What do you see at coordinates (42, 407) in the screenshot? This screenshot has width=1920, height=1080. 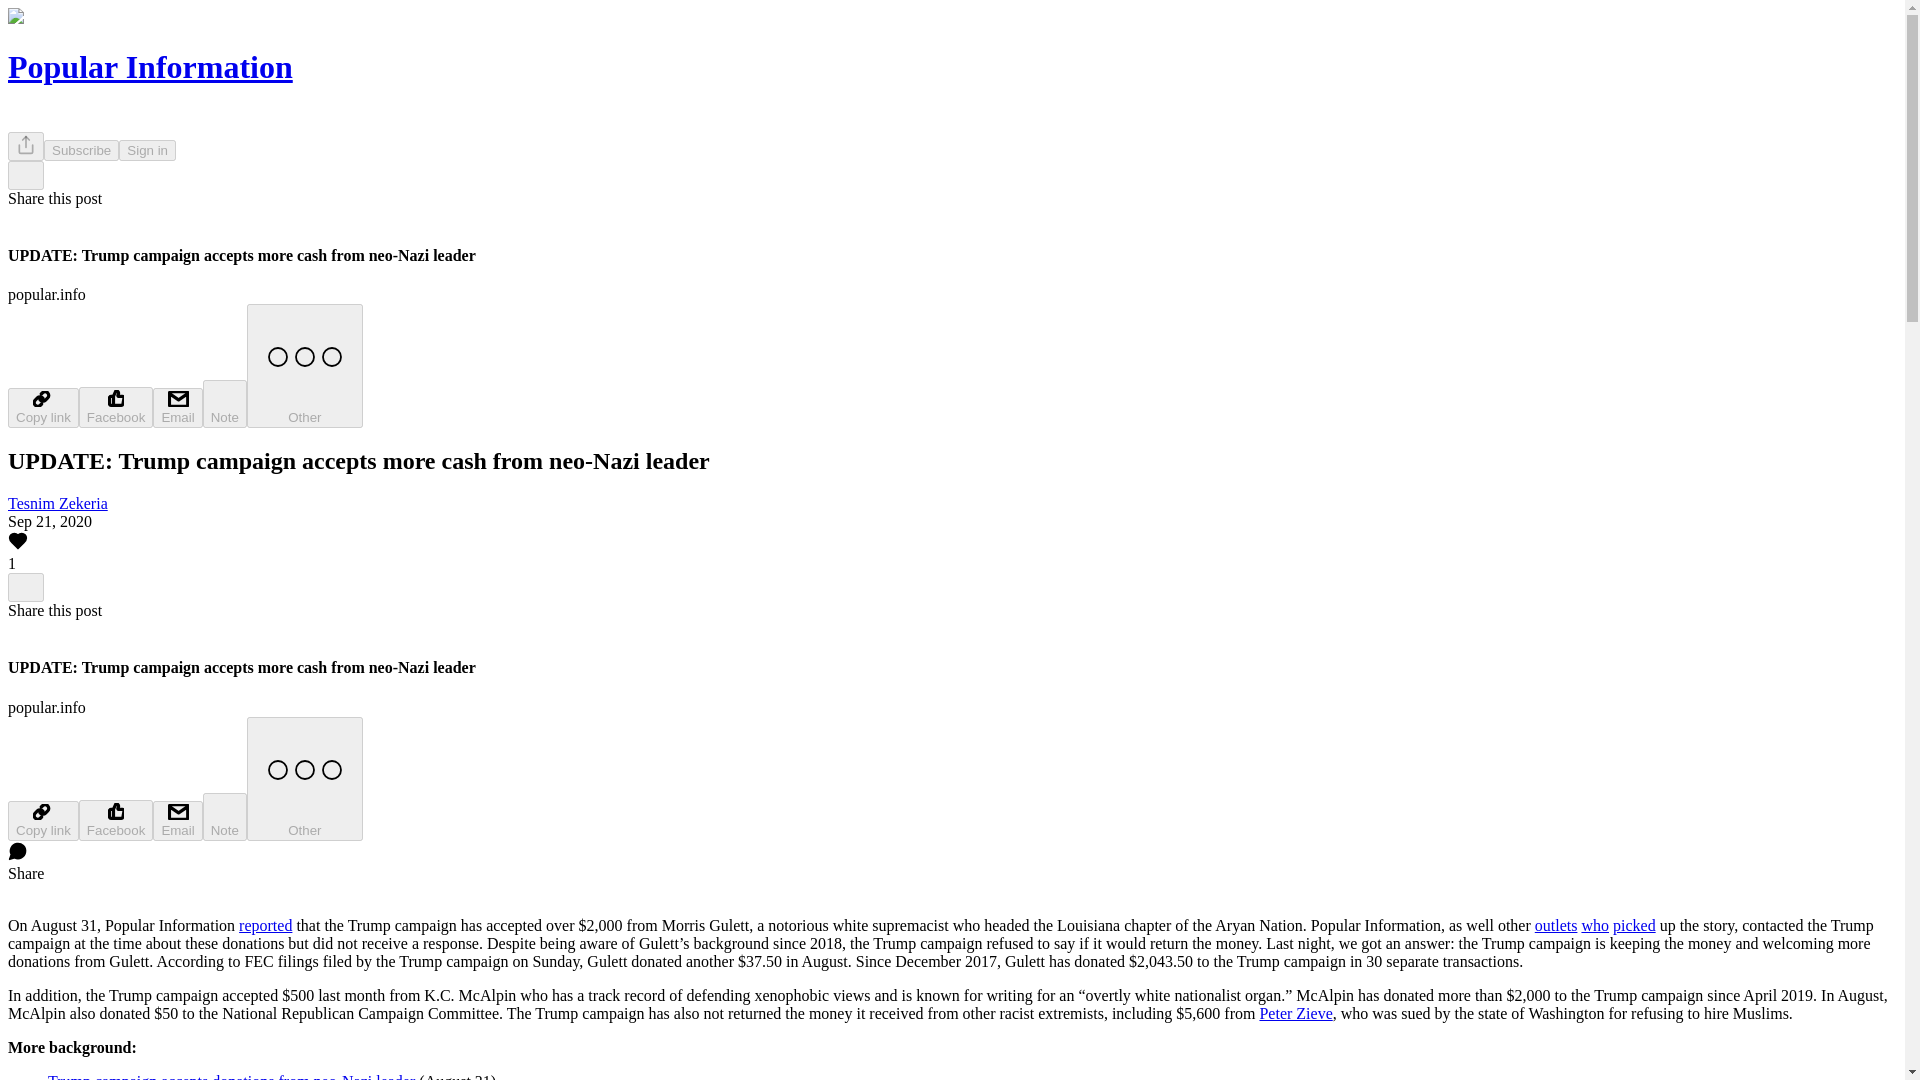 I see `Copy link` at bounding box center [42, 407].